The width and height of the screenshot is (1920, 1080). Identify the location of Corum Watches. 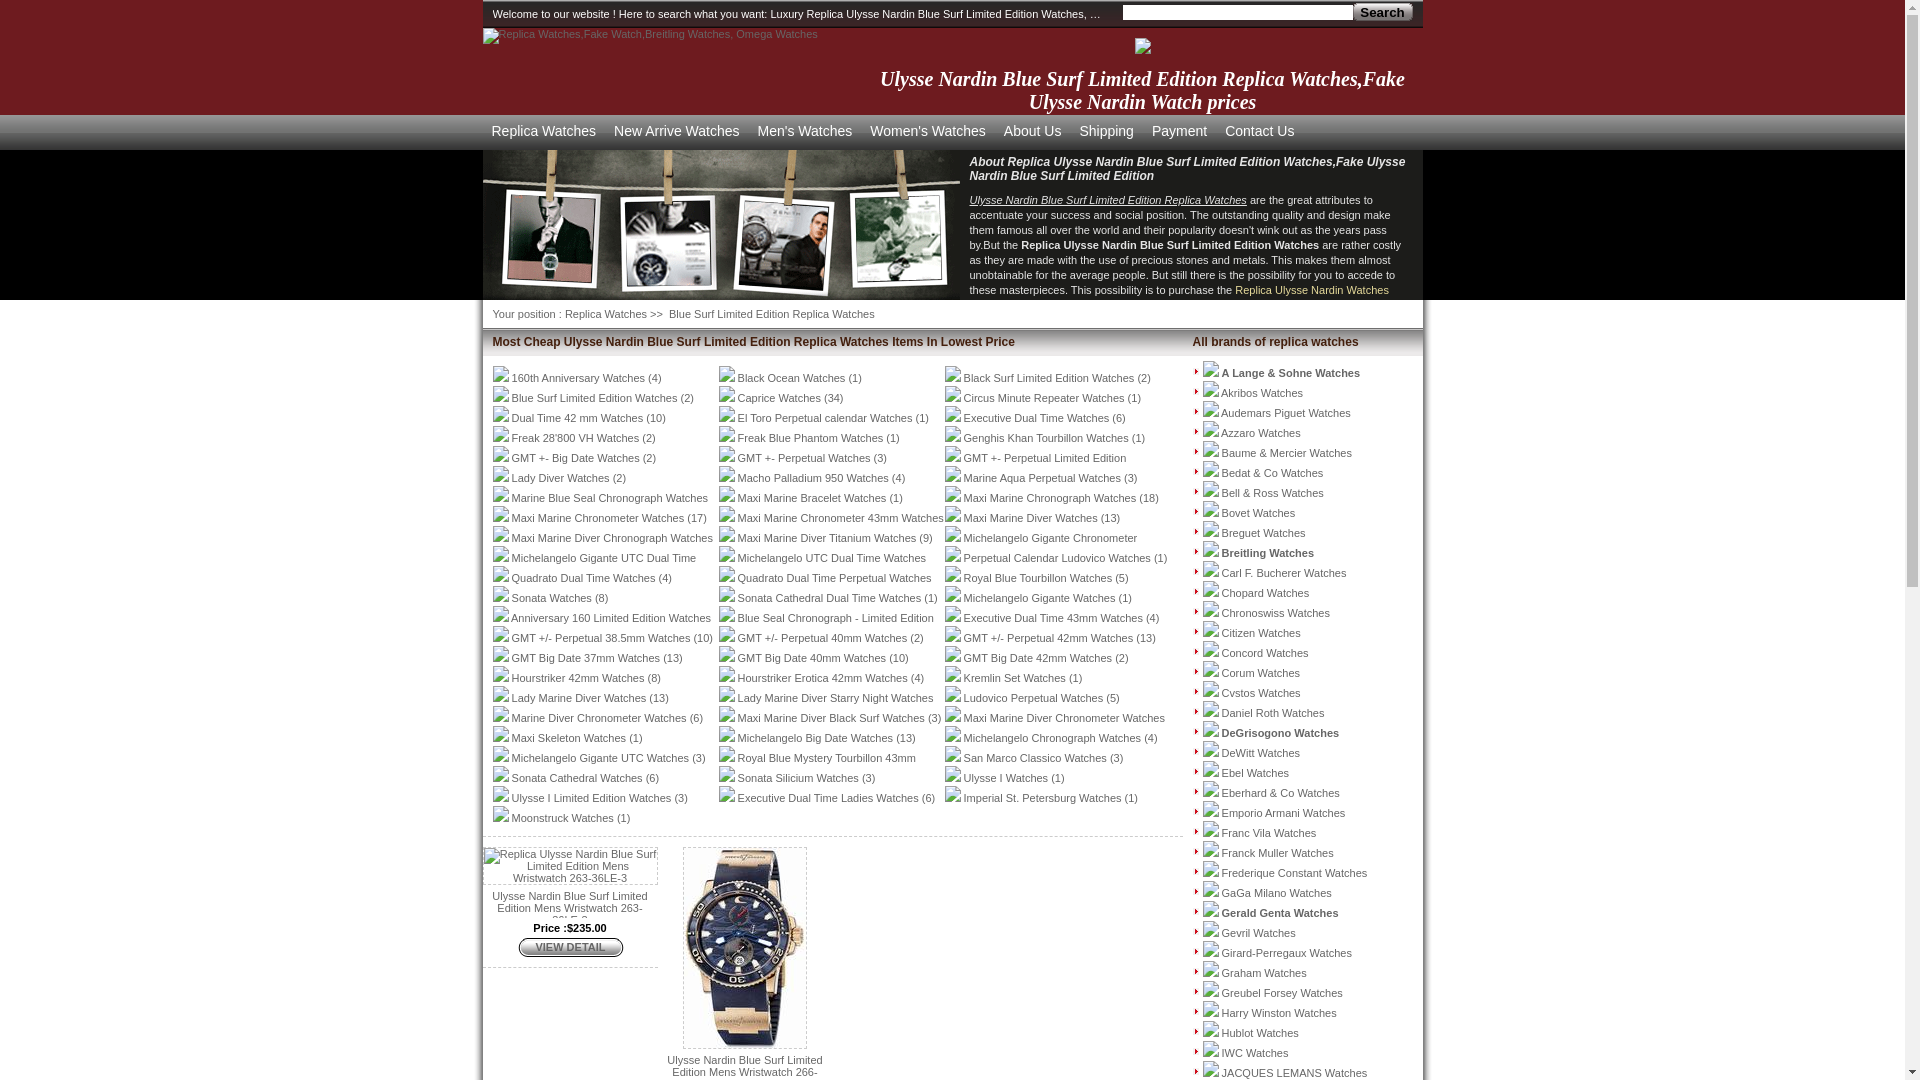
(1261, 673).